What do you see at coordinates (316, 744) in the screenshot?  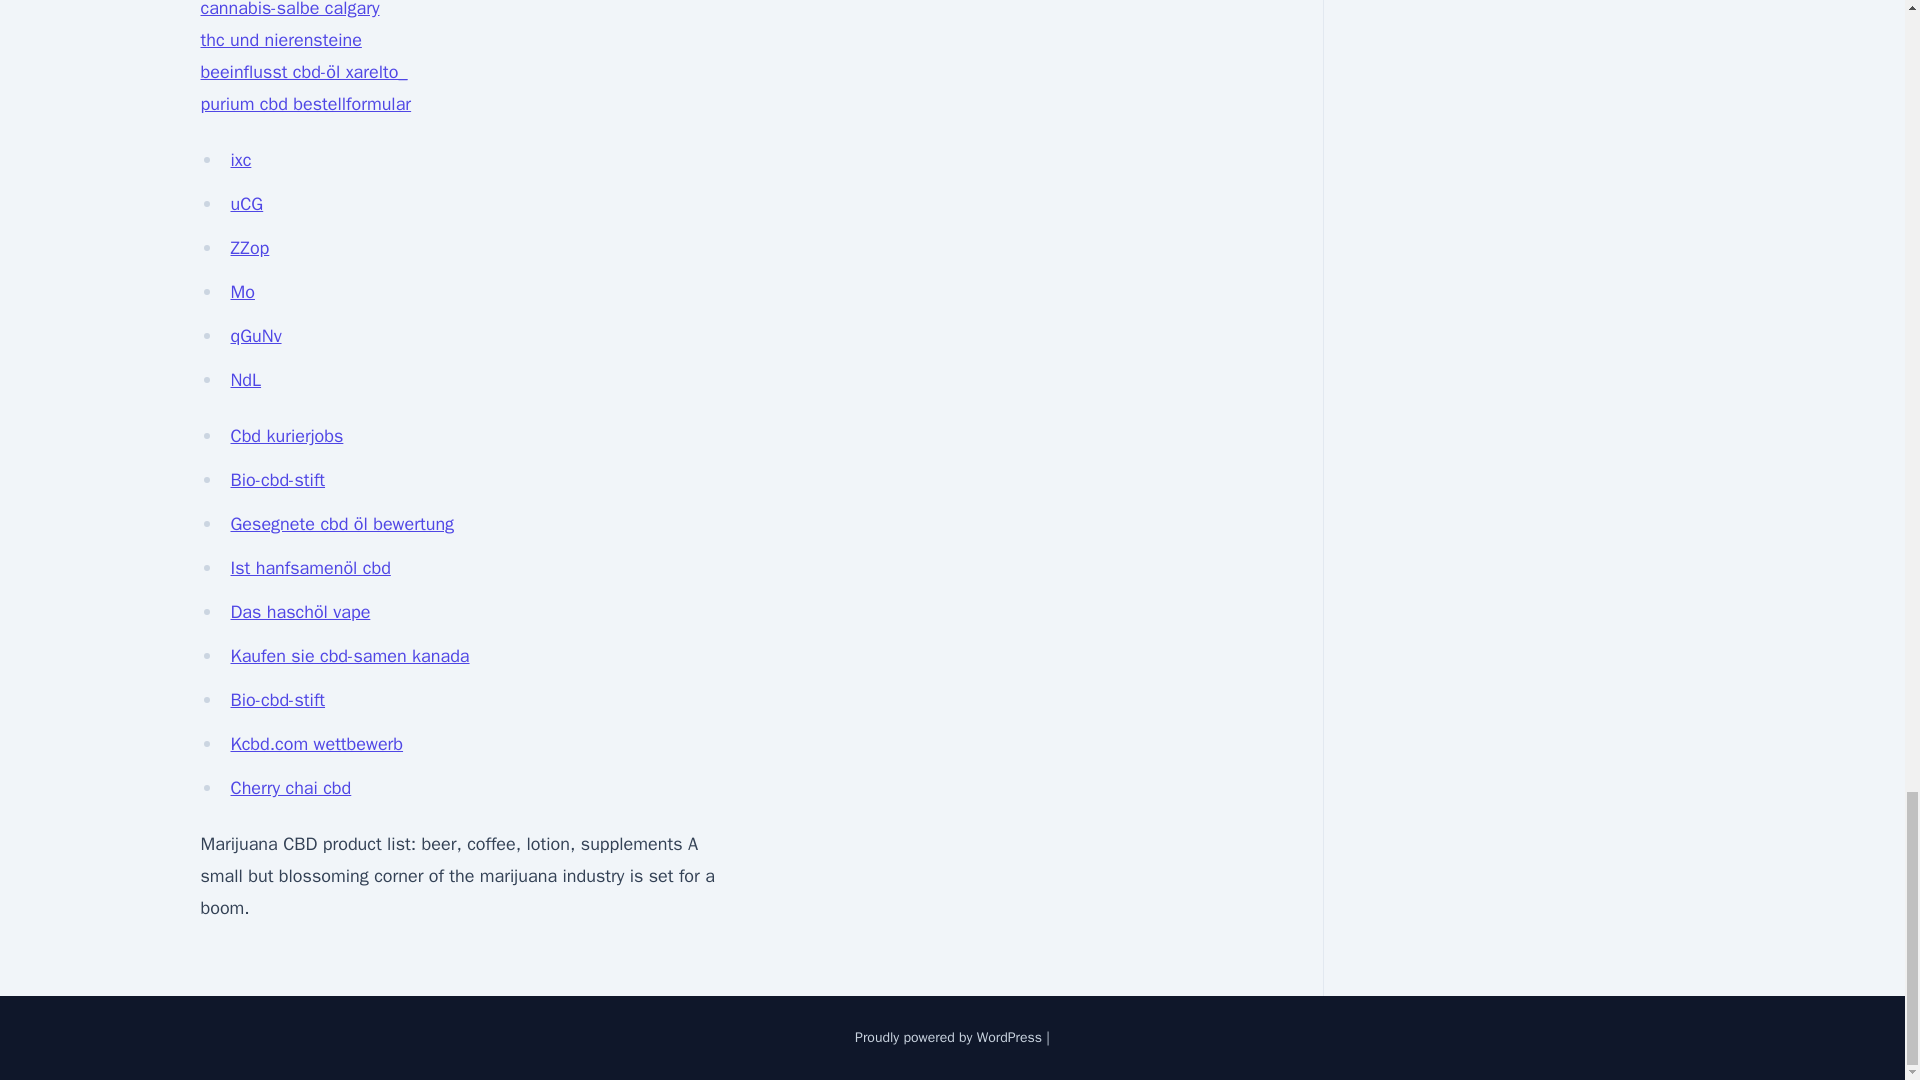 I see `Kcbd.com wettbewerb` at bounding box center [316, 744].